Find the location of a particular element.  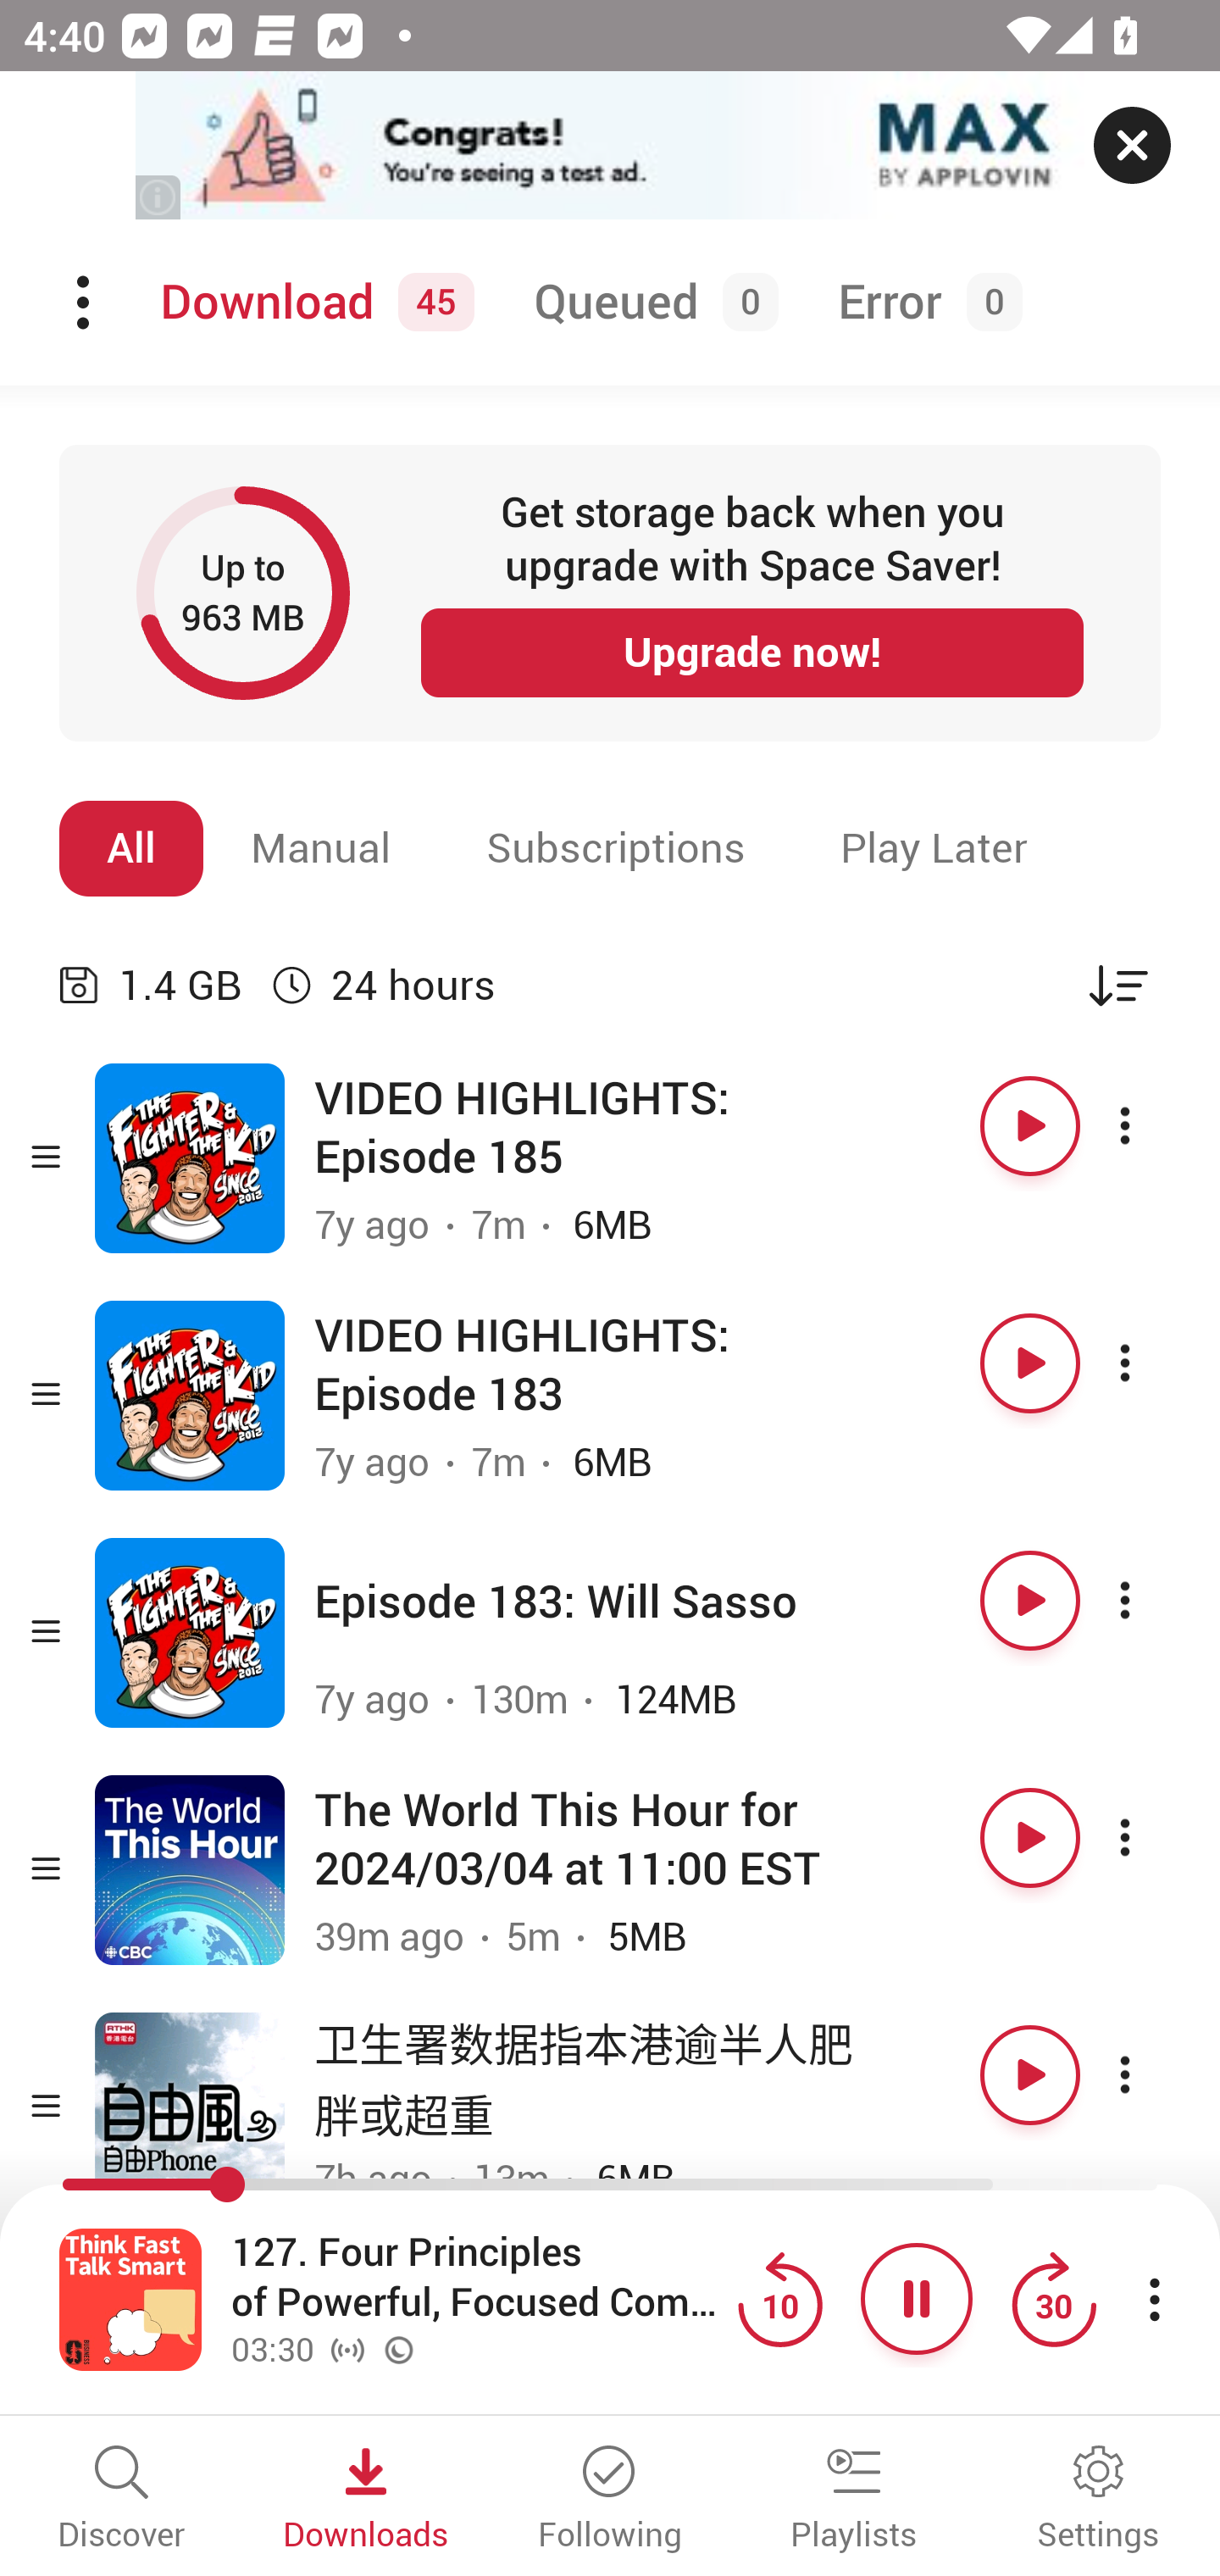

Open series The Fighter & The Kid is located at coordinates (190, 1632).